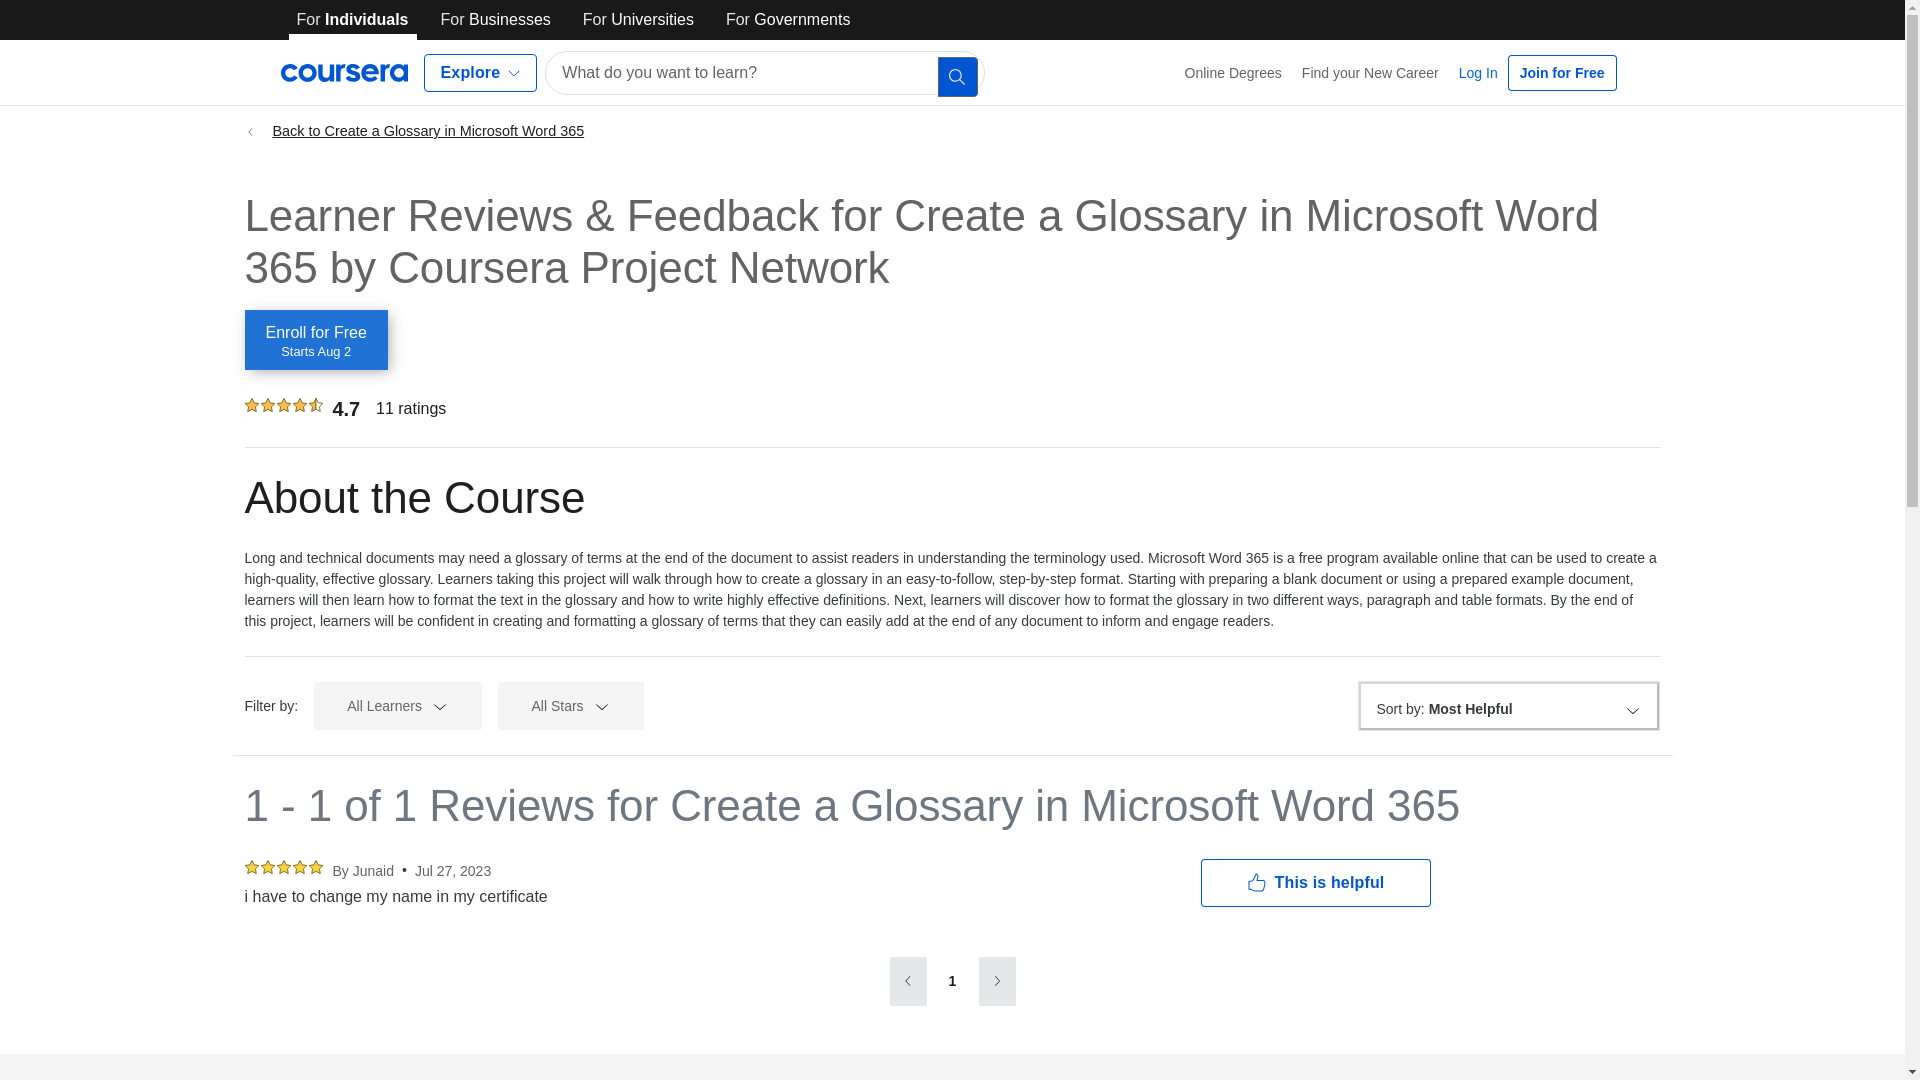  I want to click on Online Degrees, so click(1234, 72).